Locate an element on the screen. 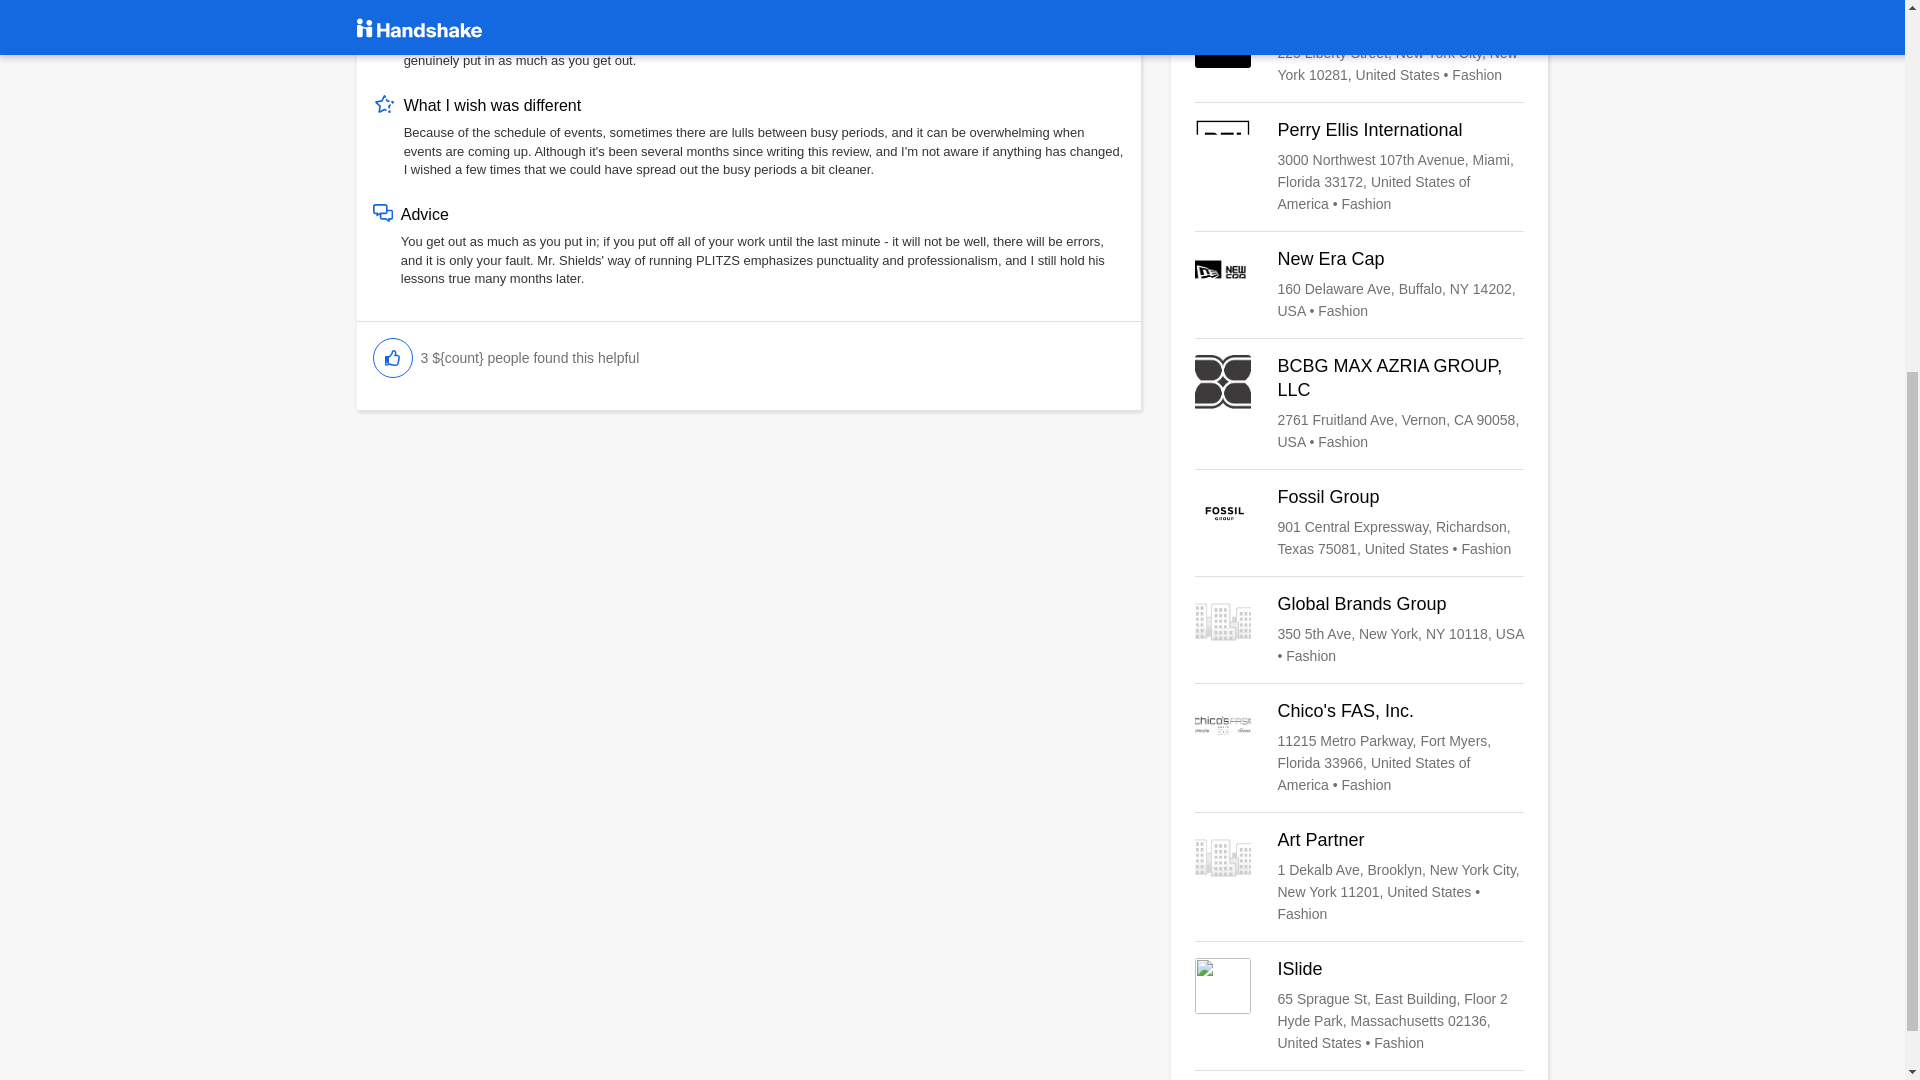 Image resolution: width=1920 pixels, height=1080 pixels. Perry Ellis International is located at coordinates (1359, 166).